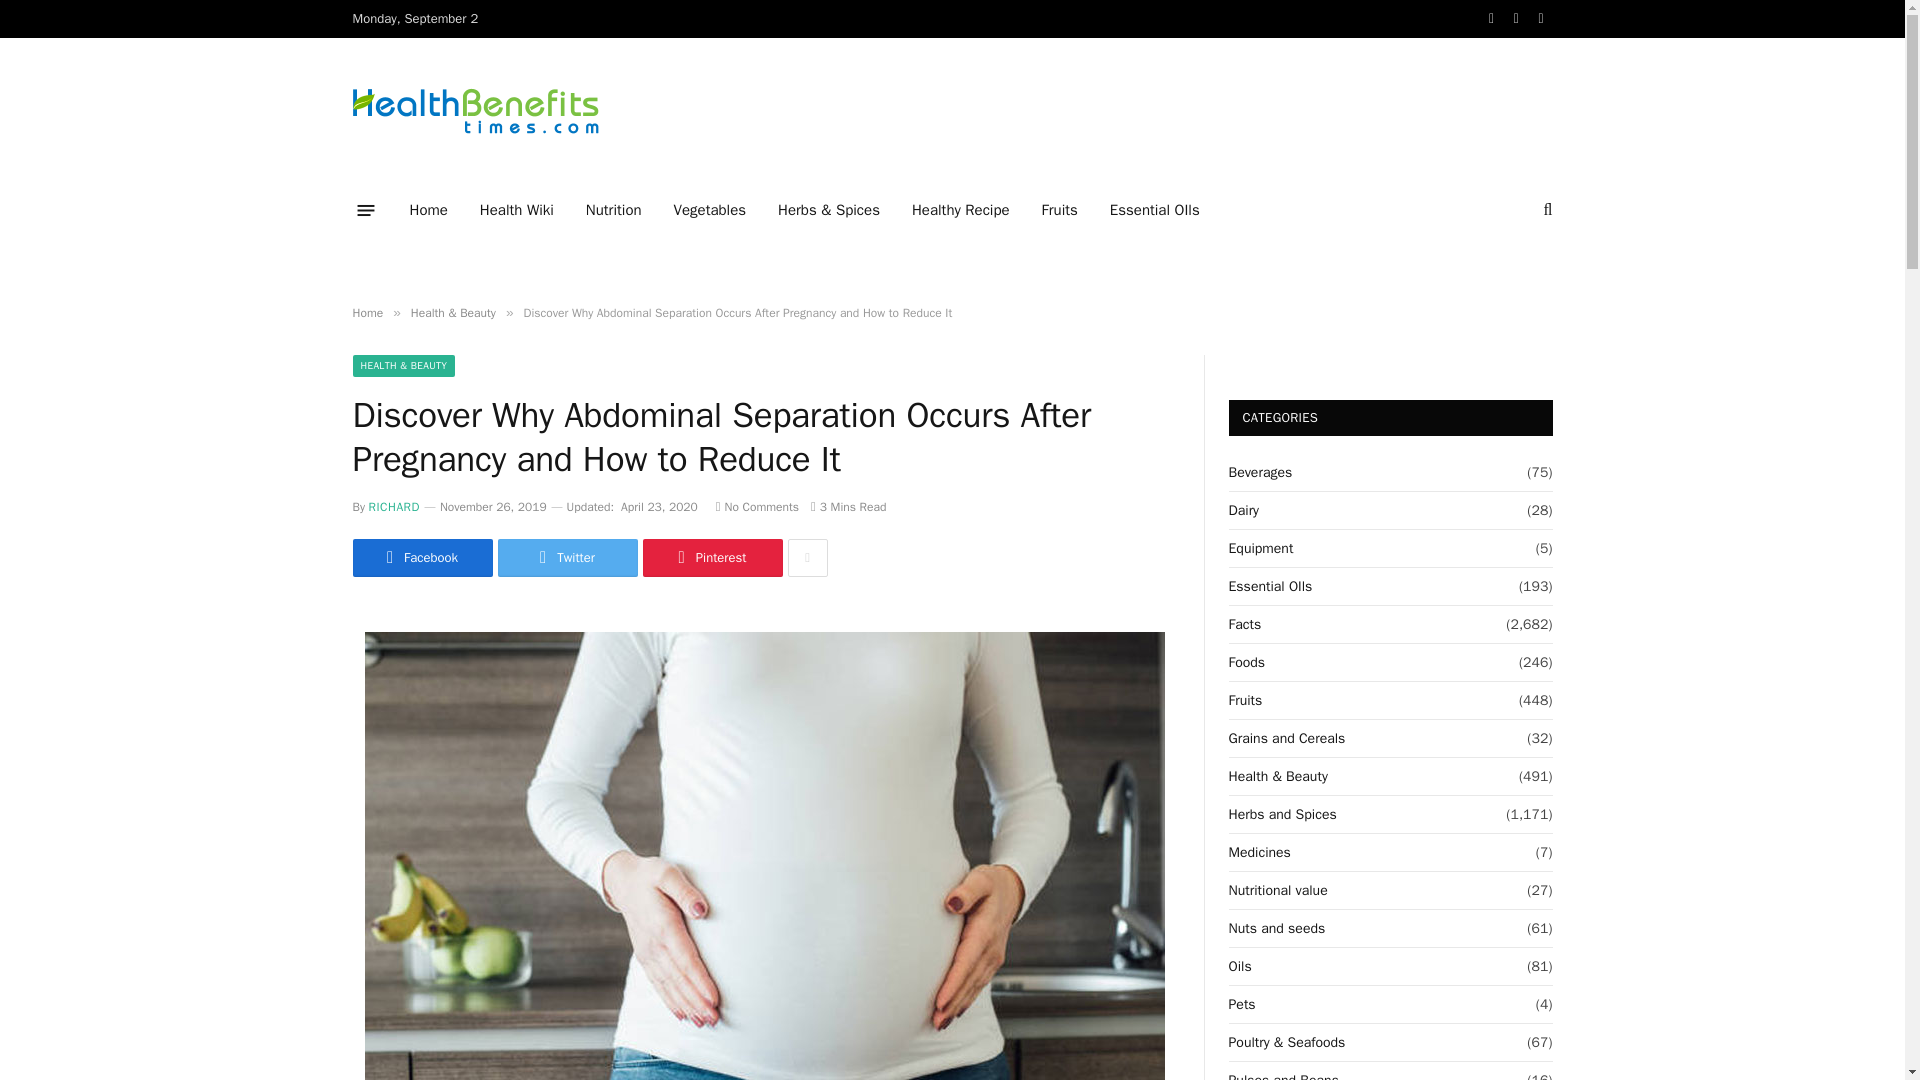 This screenshot has height=1080, width=1920. What do you see at coordinates (567, 557) in the screenshot?
I see `Twitter` at bounding box center [567, 557].